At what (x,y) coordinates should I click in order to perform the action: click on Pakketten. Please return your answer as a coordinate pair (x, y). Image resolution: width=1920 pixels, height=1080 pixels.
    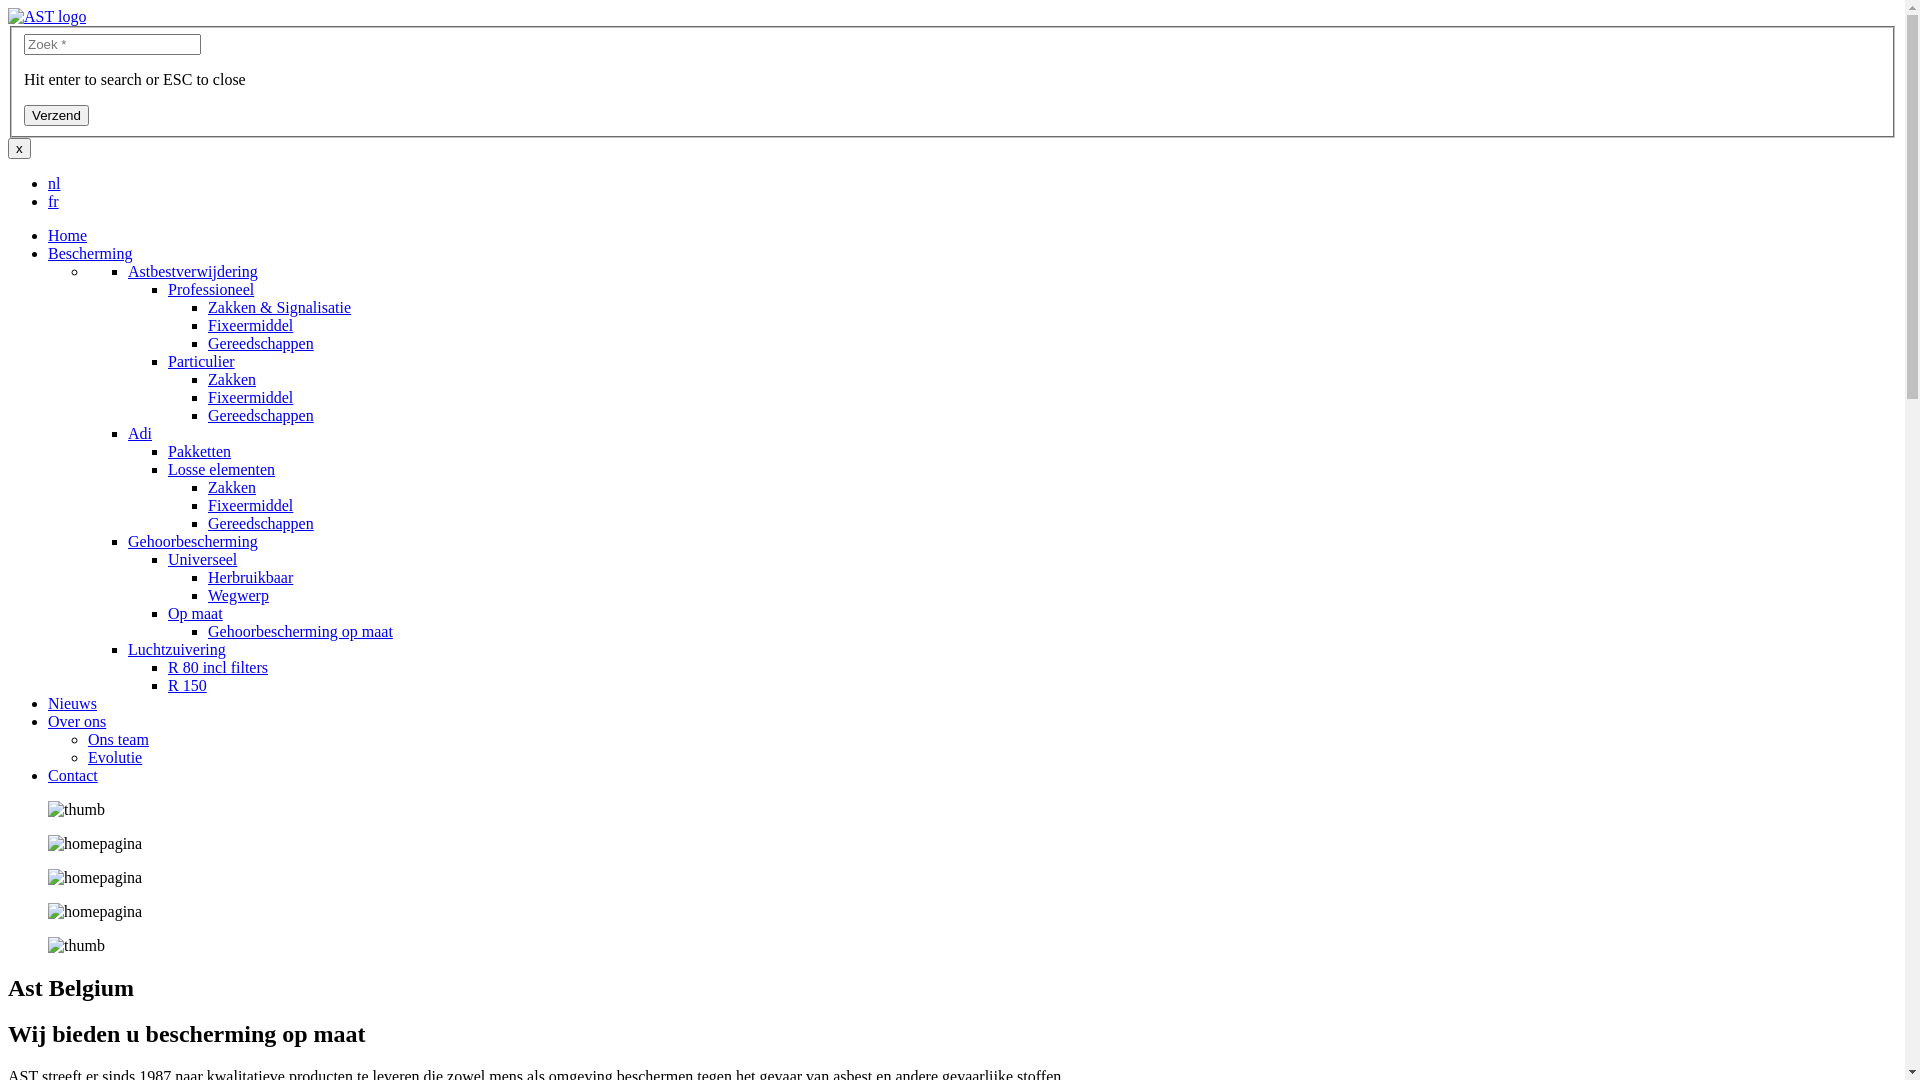
    Looking at the image, I should click on (200, 452).